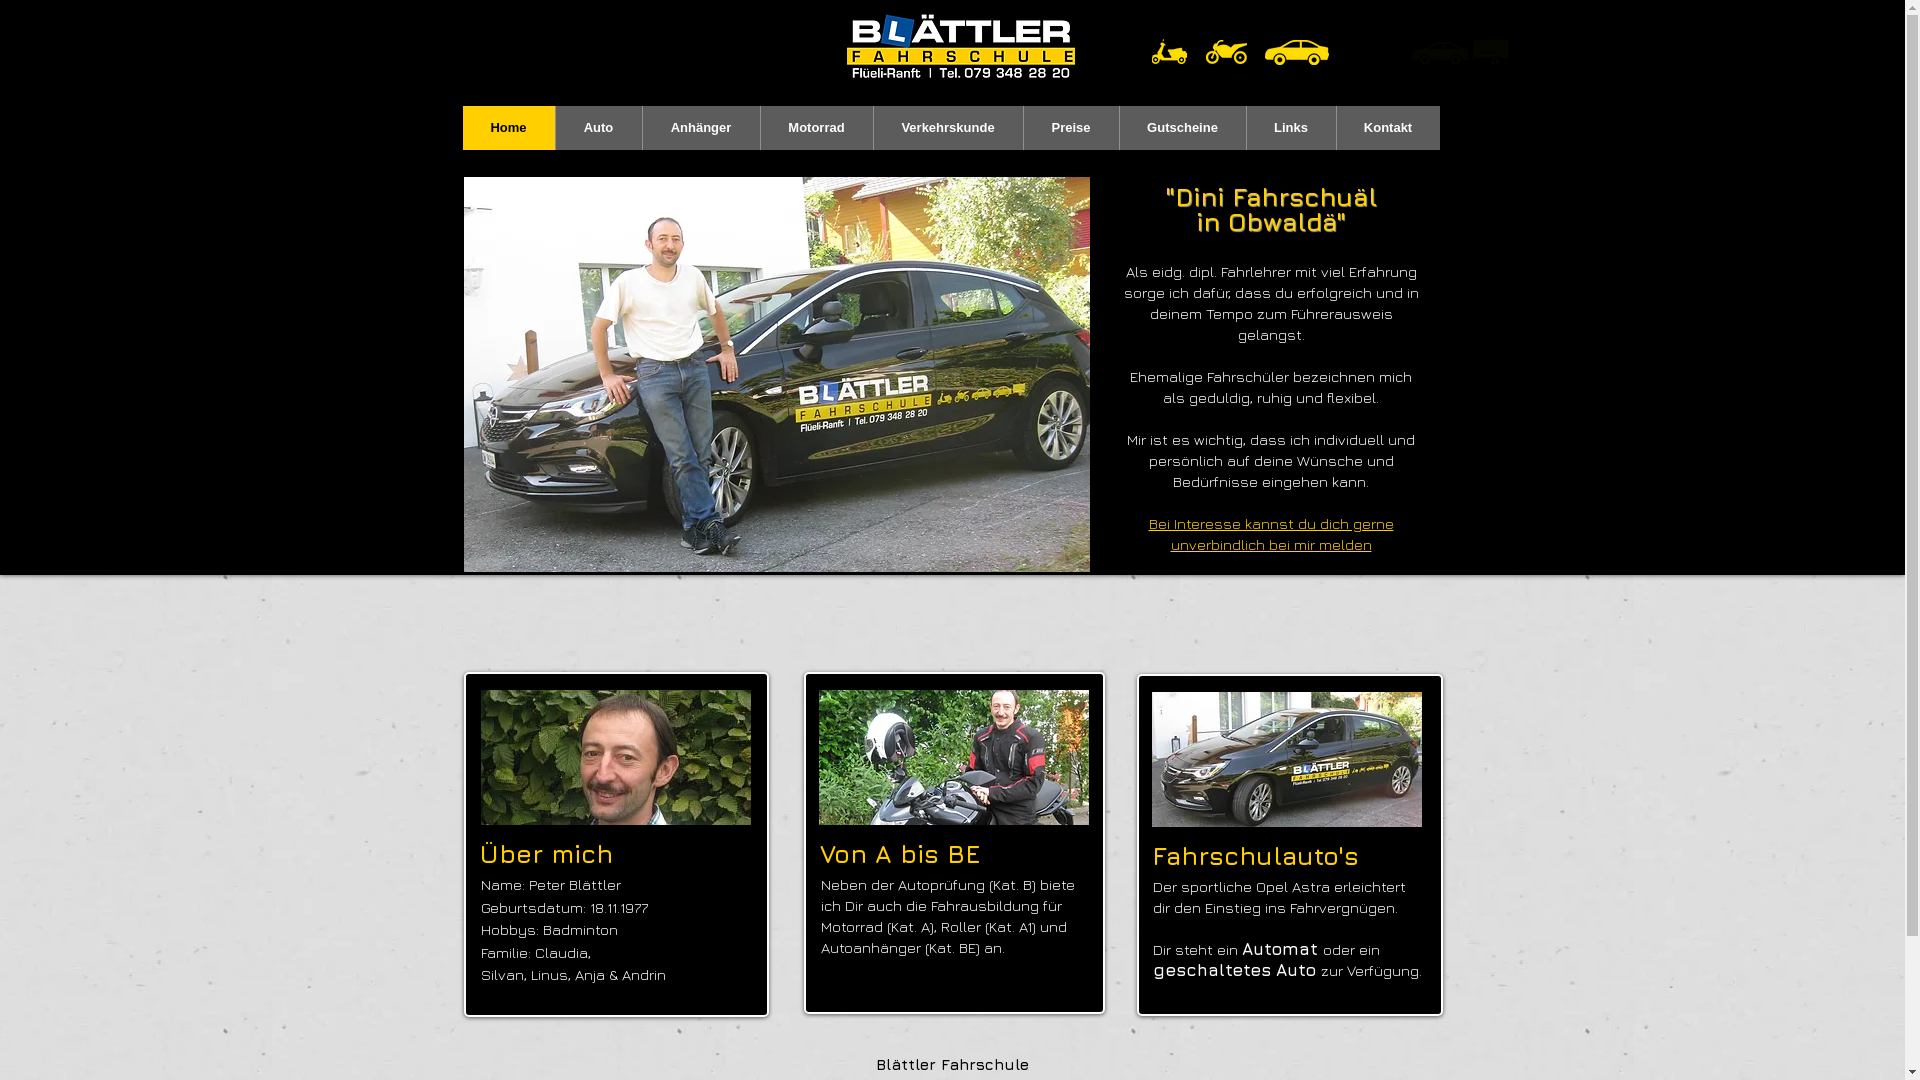 The image size is (1920, 1080). I want to click on LogoSchwart_376x117.png, so click(960, 46).